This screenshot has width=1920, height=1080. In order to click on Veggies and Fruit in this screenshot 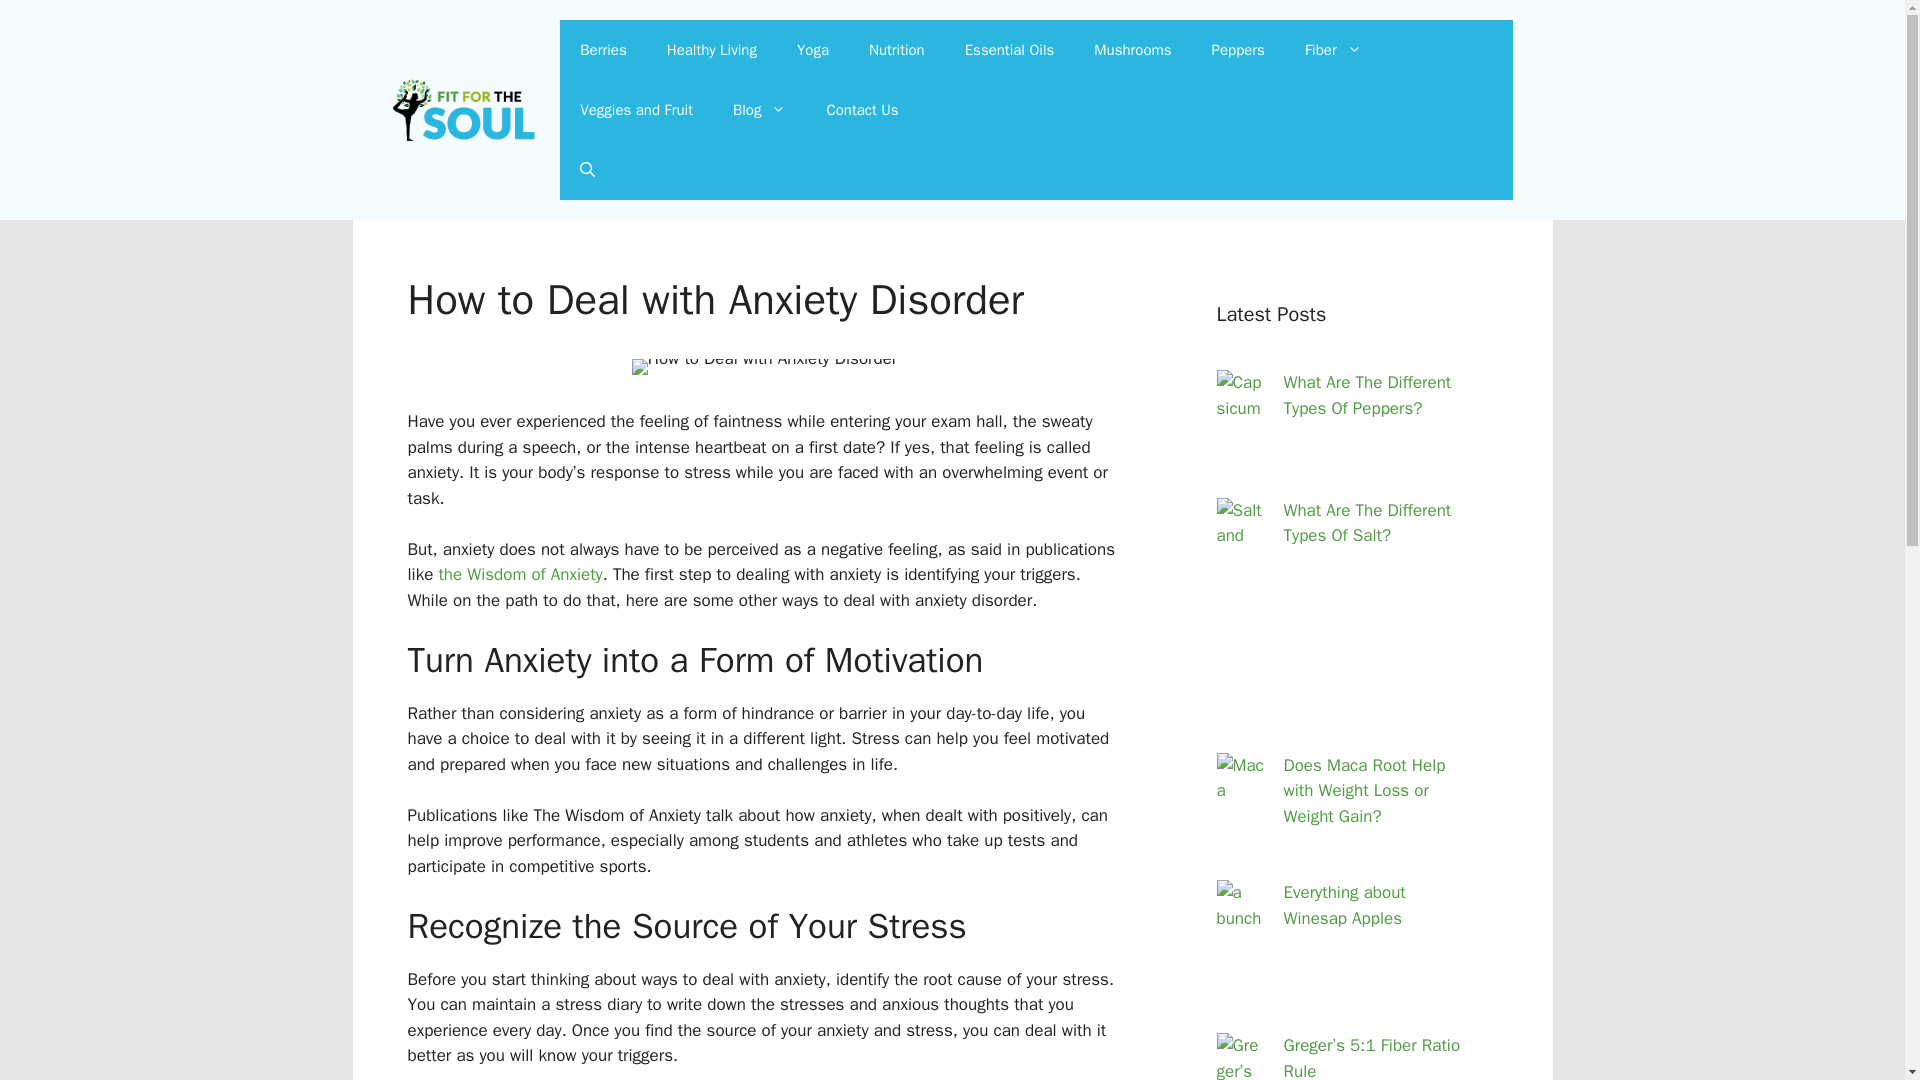, I will do `click(636, 110)`.